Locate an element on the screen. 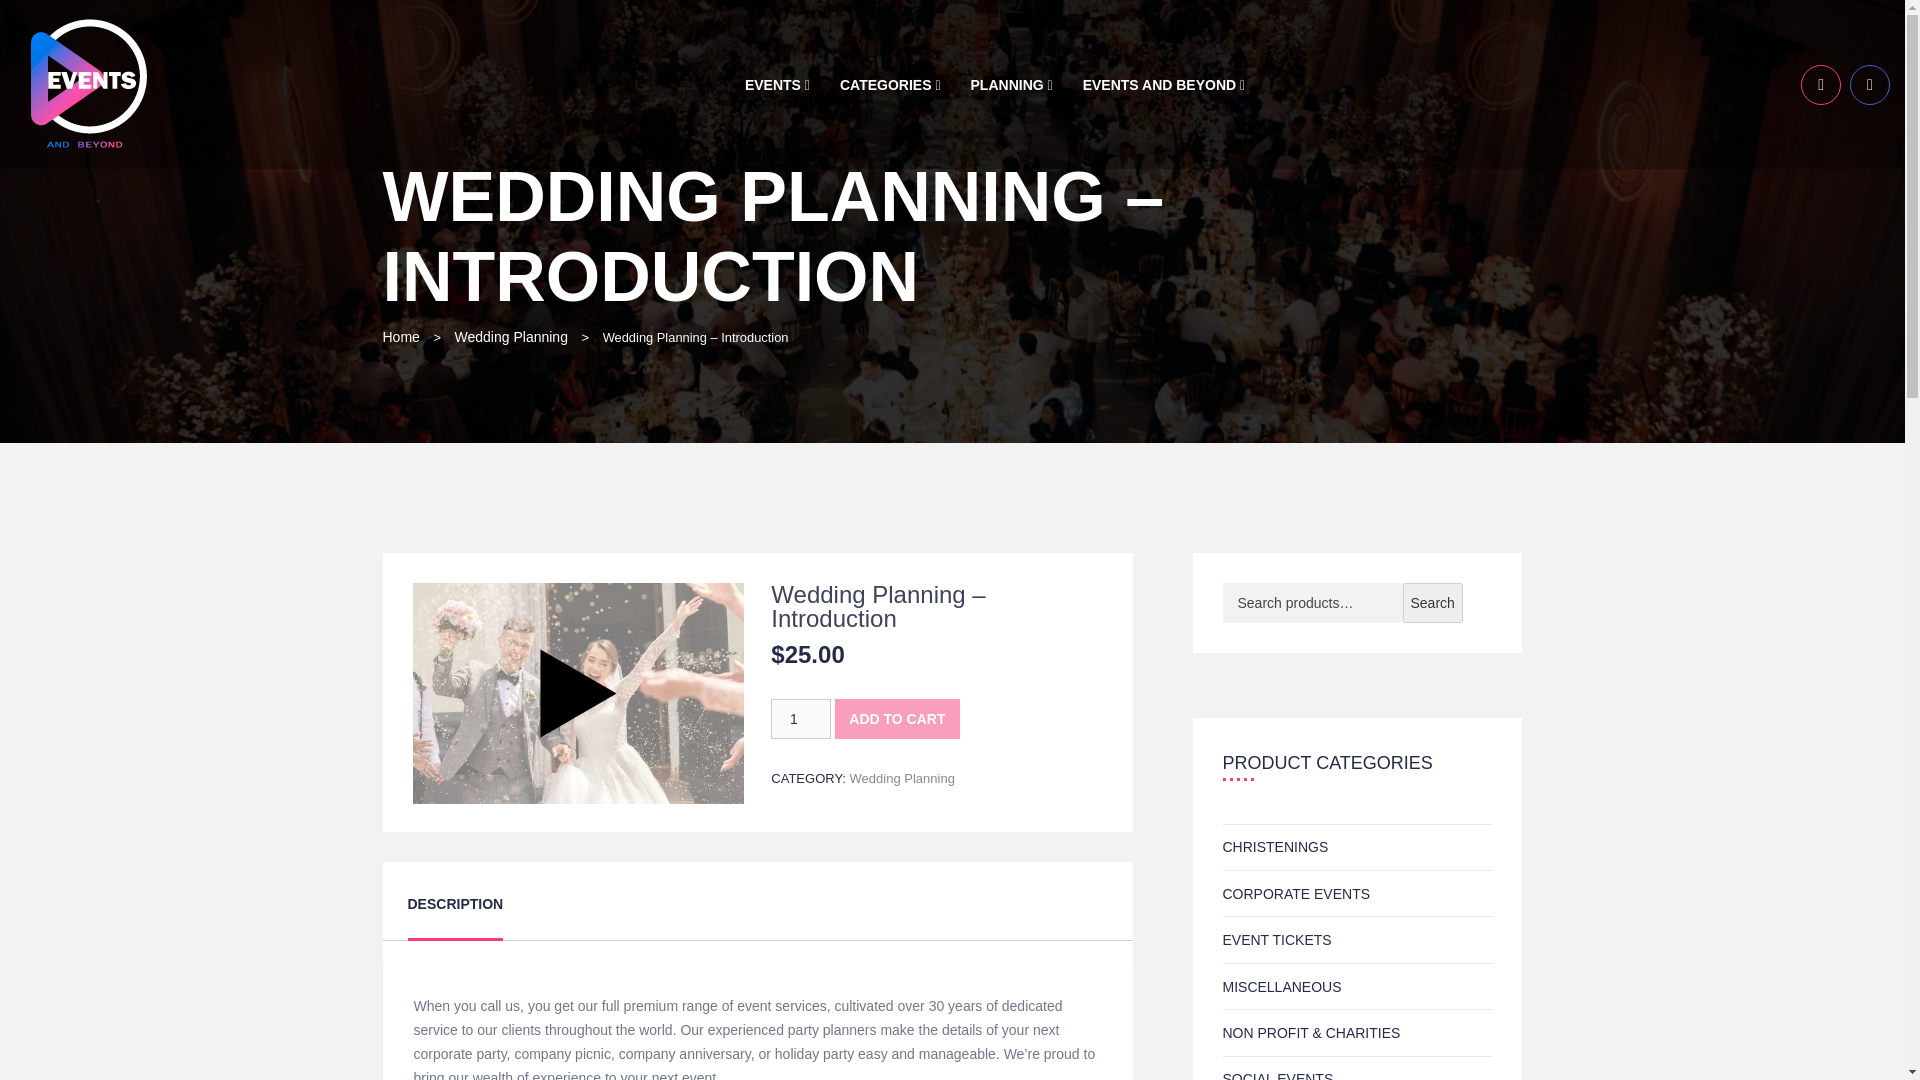  Events is located at coordinates (777, 84).